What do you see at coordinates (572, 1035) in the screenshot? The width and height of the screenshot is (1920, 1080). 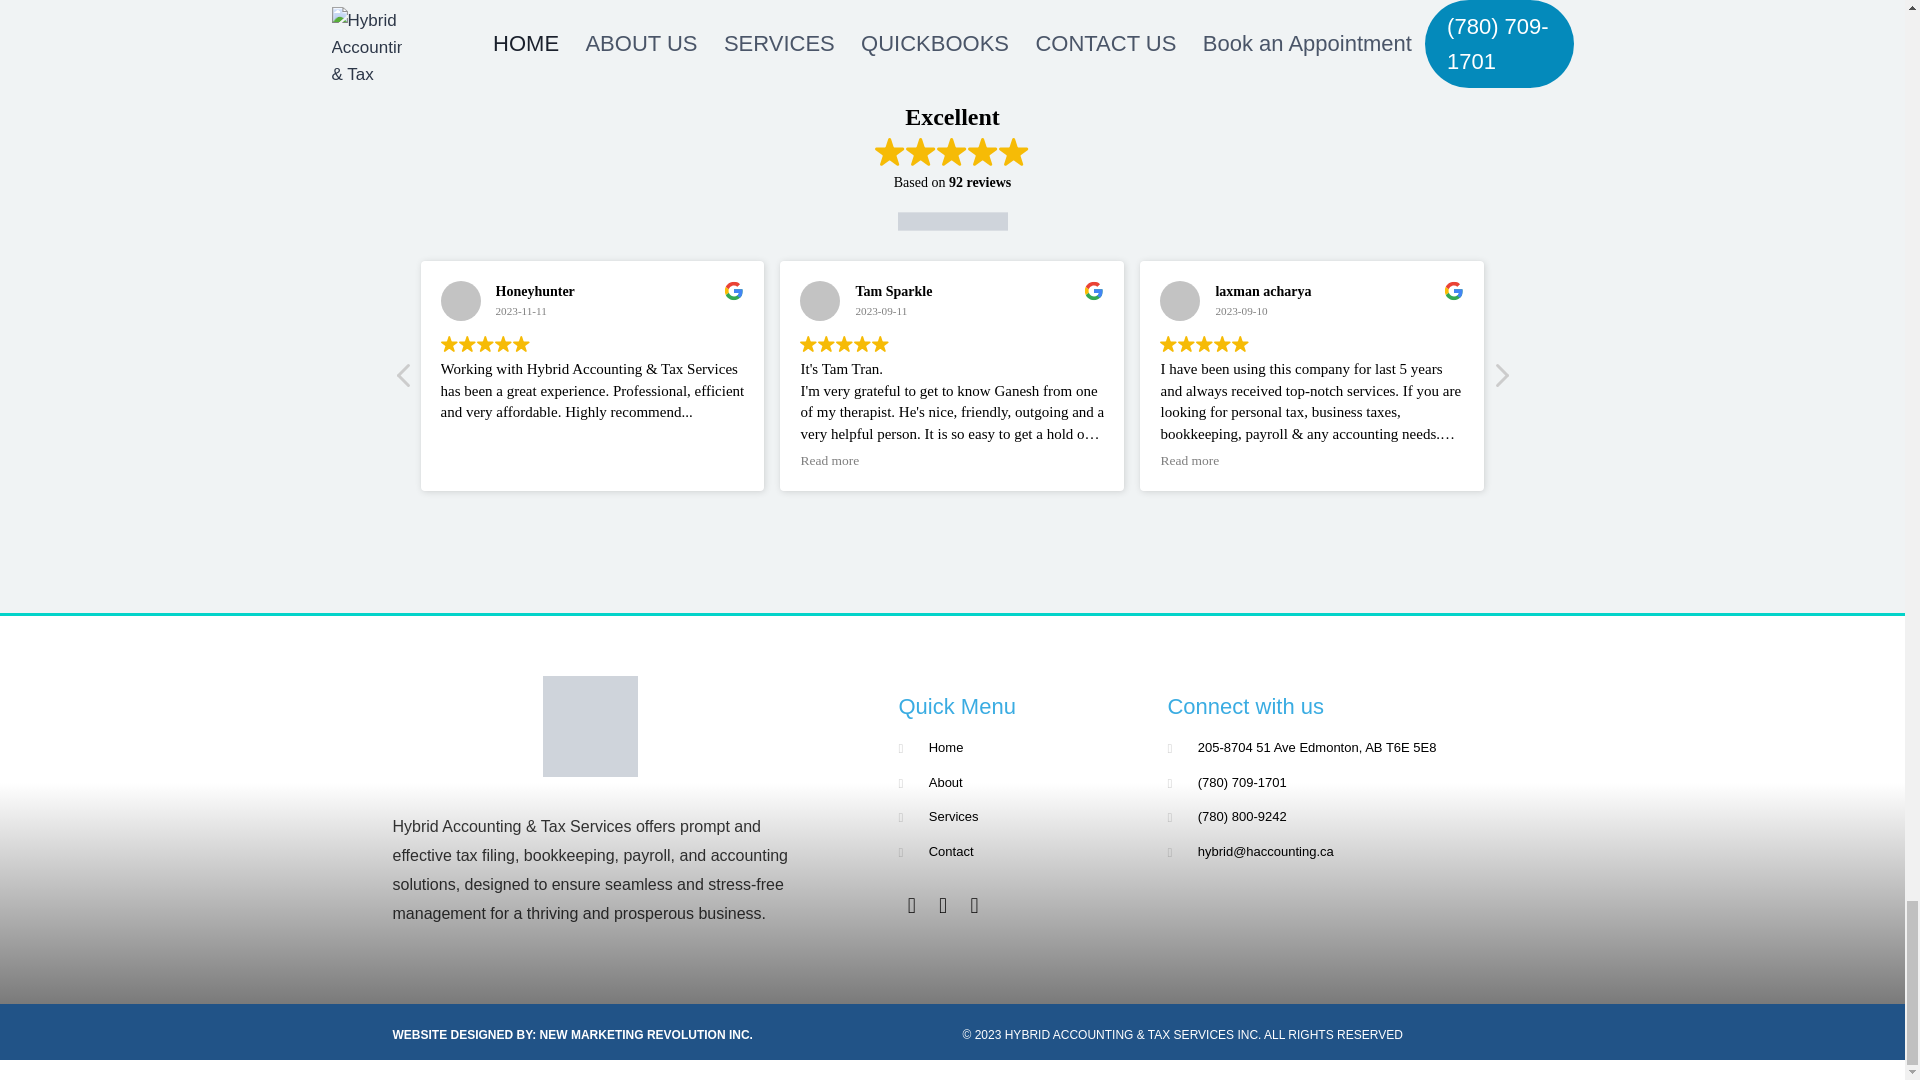 I see `WEBSITE DESIGNED BY: NEW MARKETING REVOLUTION INC.` at bounding box center [572, 1035].